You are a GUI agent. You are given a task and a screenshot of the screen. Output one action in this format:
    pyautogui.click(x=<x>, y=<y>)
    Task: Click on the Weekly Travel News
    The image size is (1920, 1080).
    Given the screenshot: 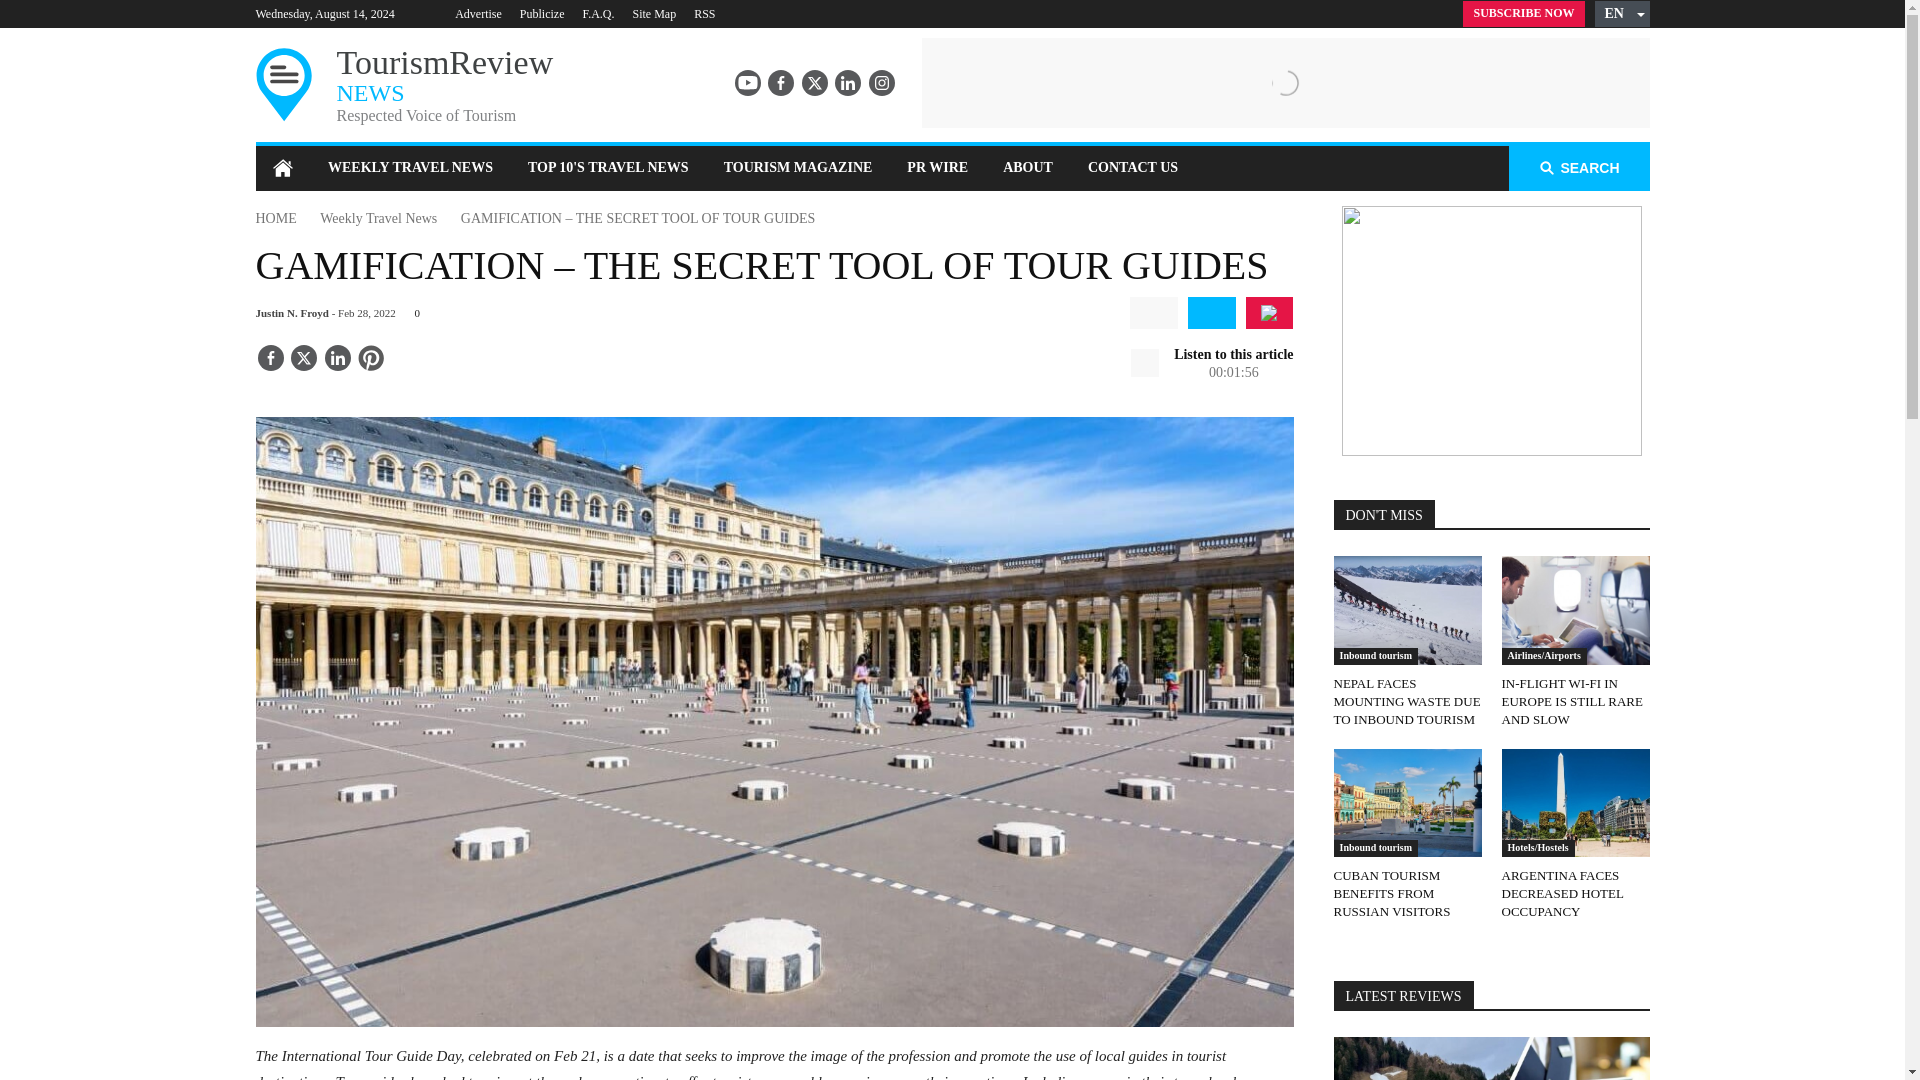 What is the action you would take?
    pyautogui.click(x=378, y=218)
    